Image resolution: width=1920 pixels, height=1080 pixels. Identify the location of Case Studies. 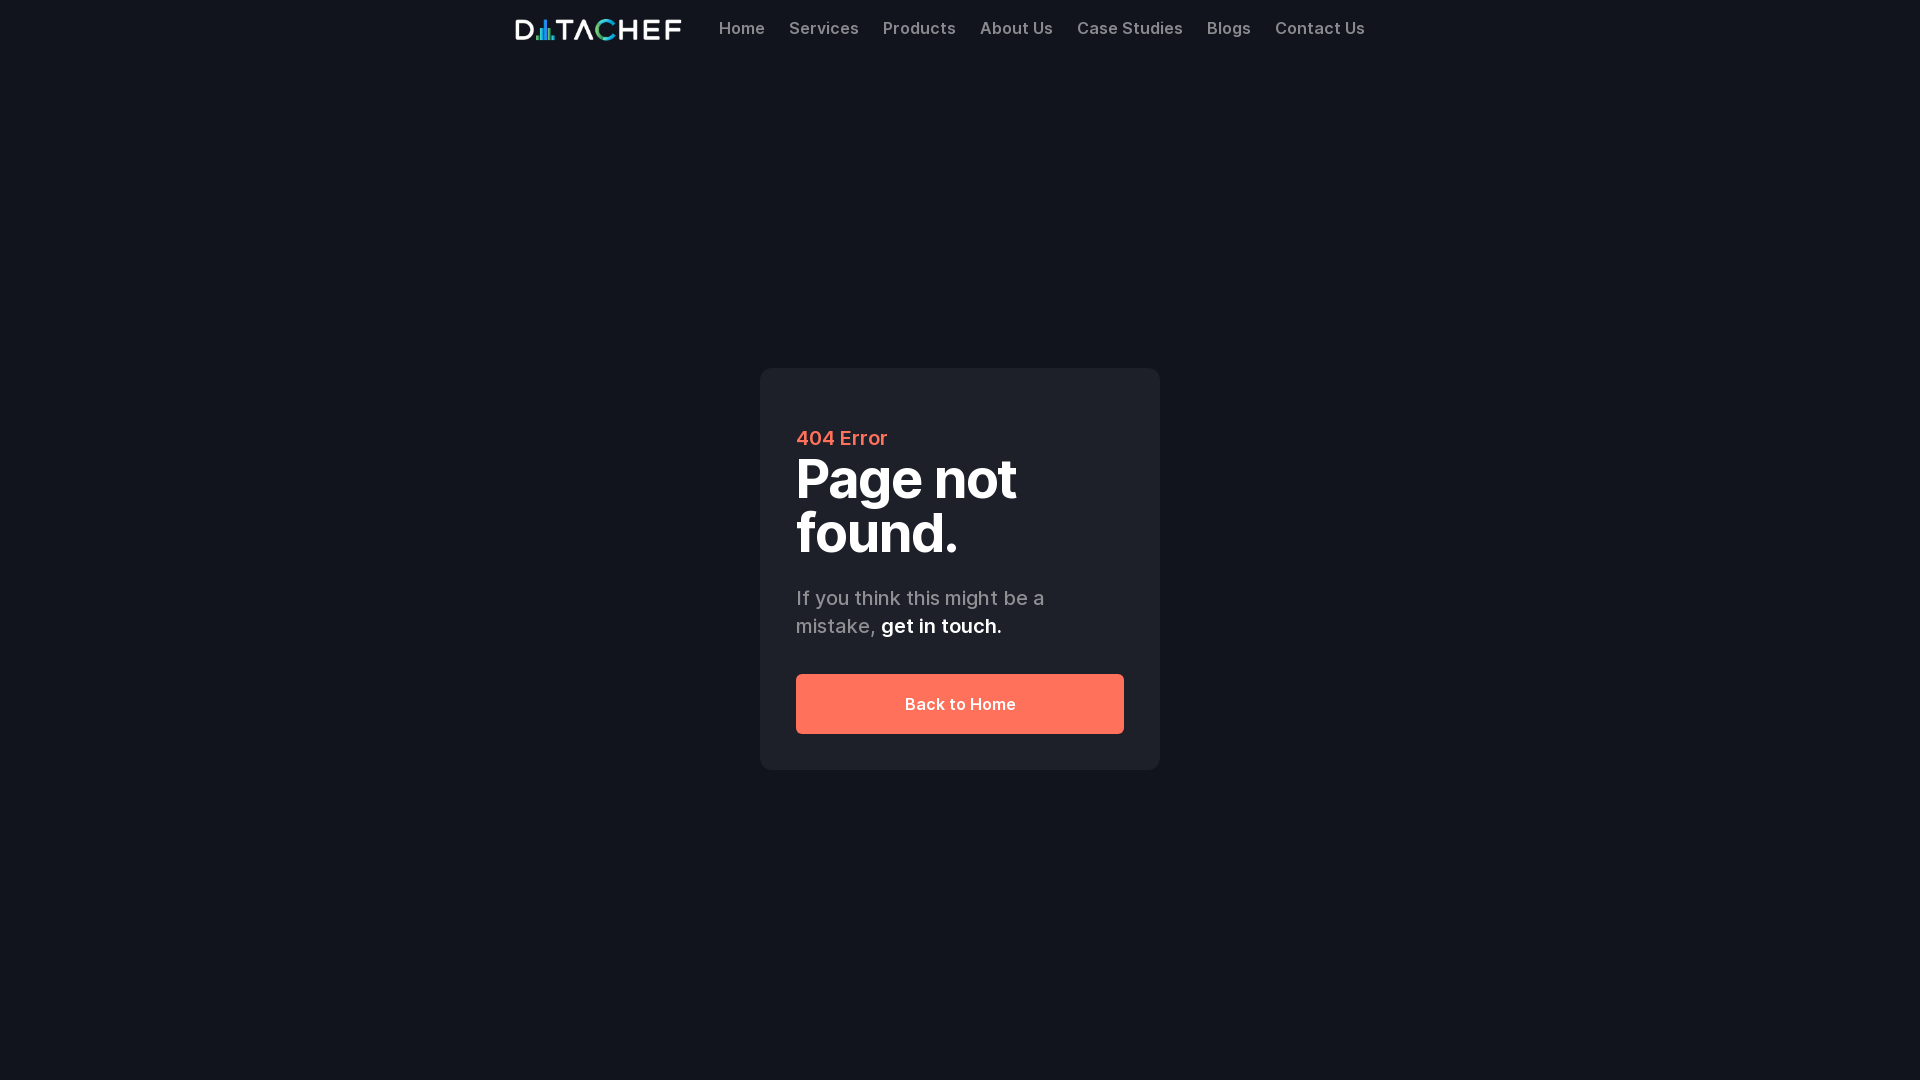
(1130, 28).